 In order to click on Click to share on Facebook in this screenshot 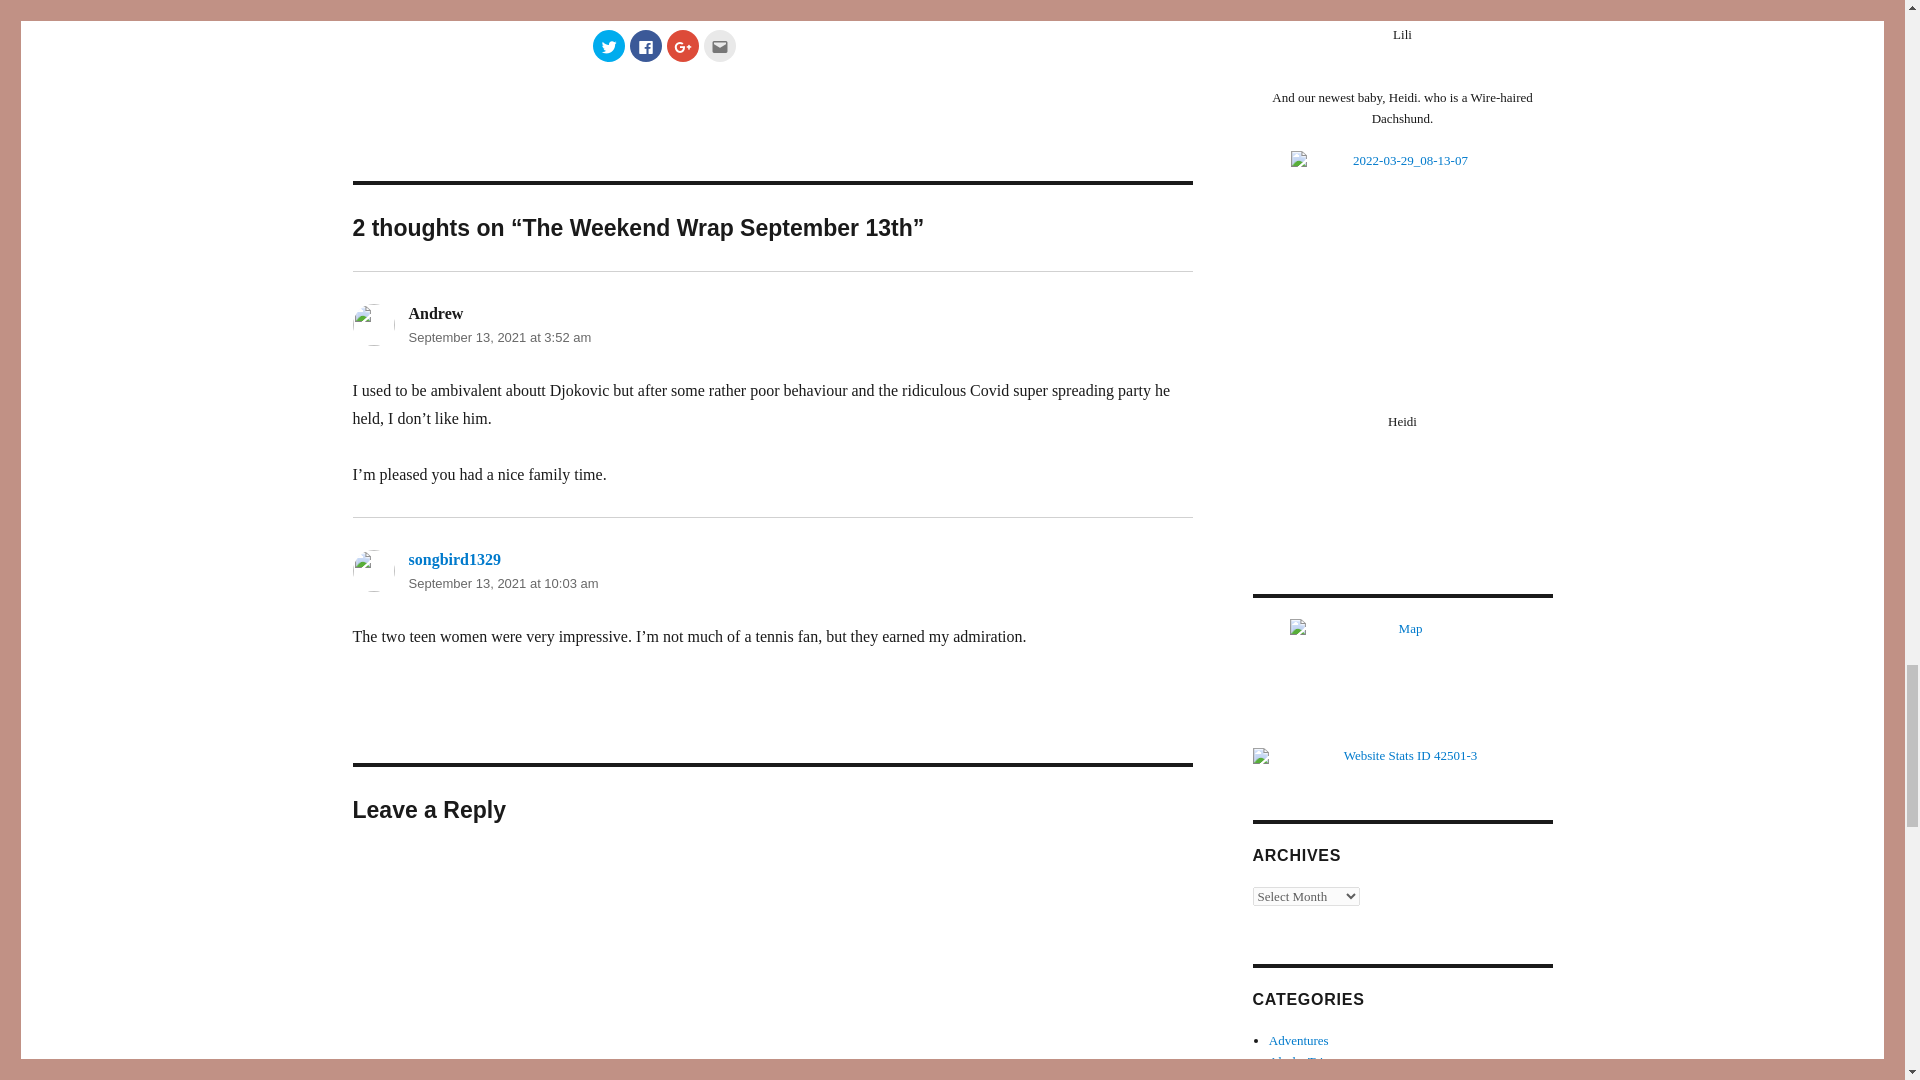, I will do `click(646, 46)`.